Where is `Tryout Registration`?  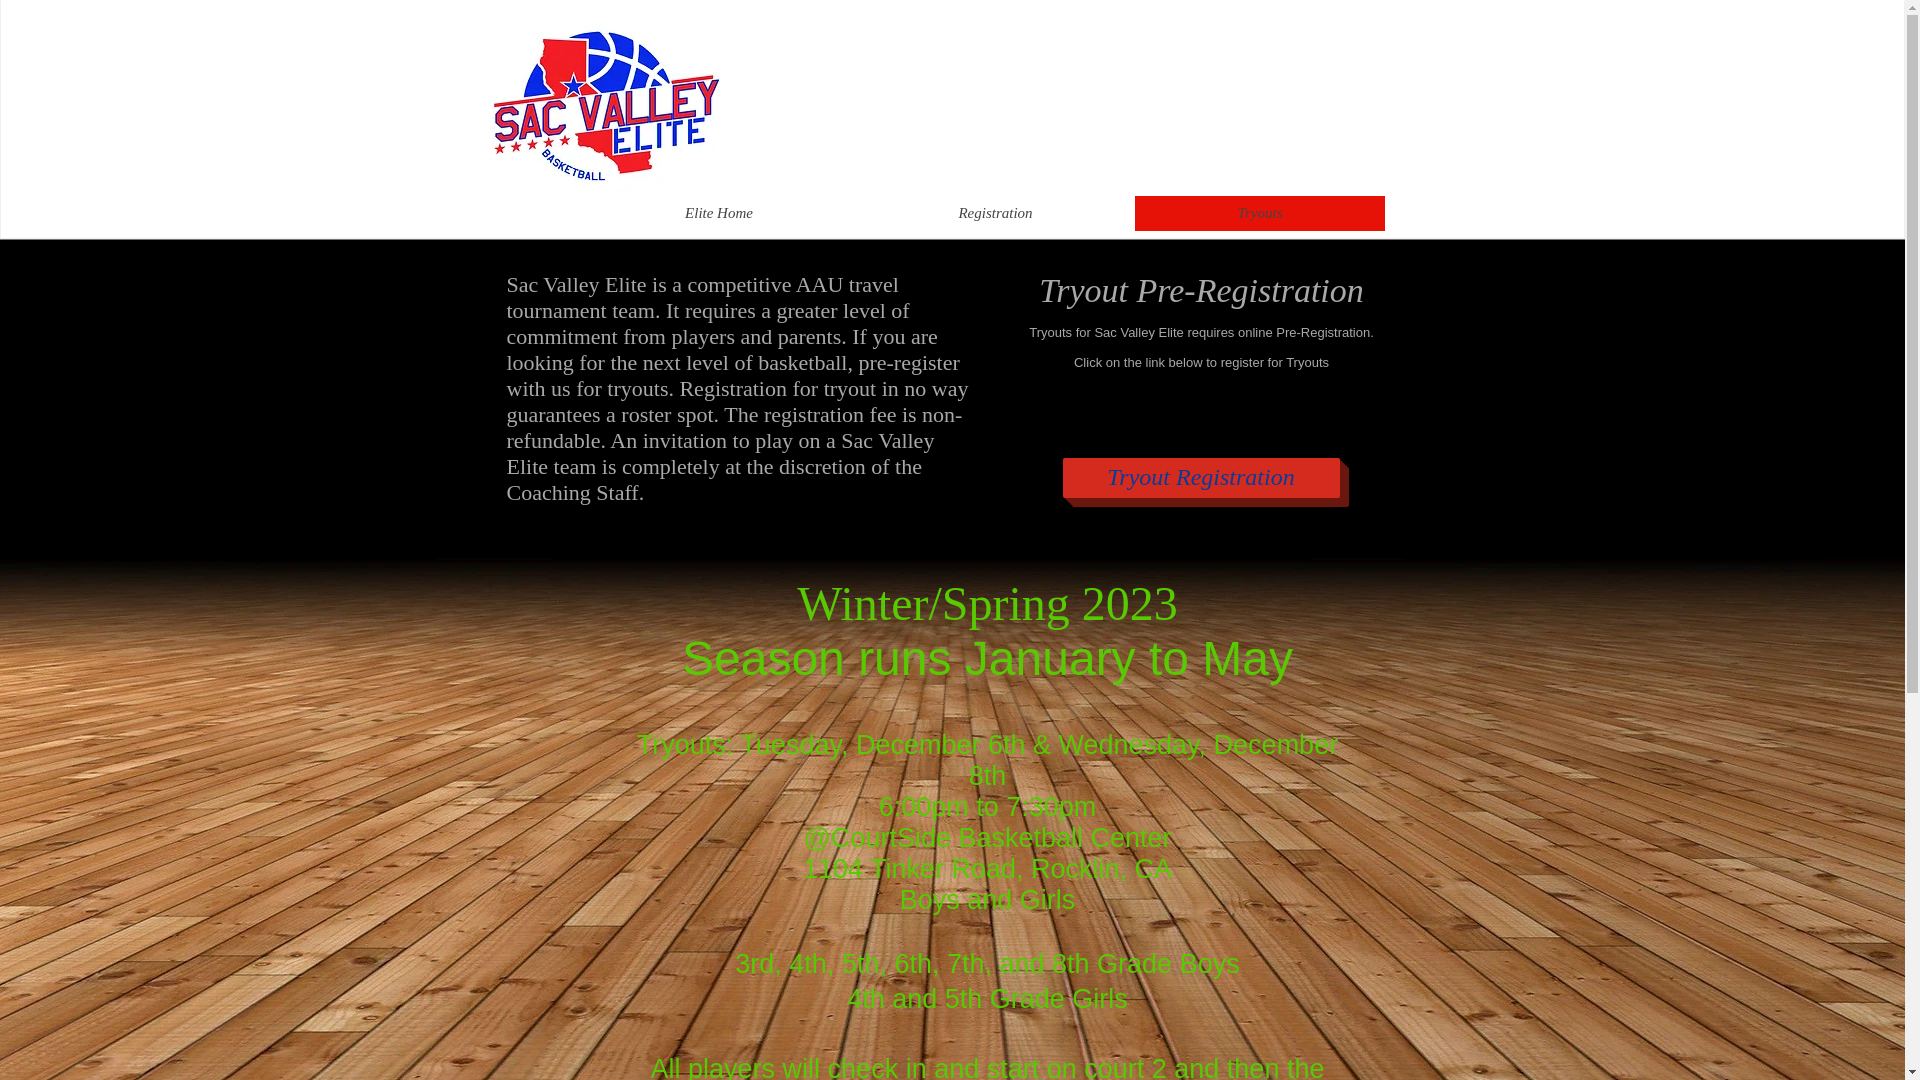 Tryout Registration is located at coordinates (1200, 477).